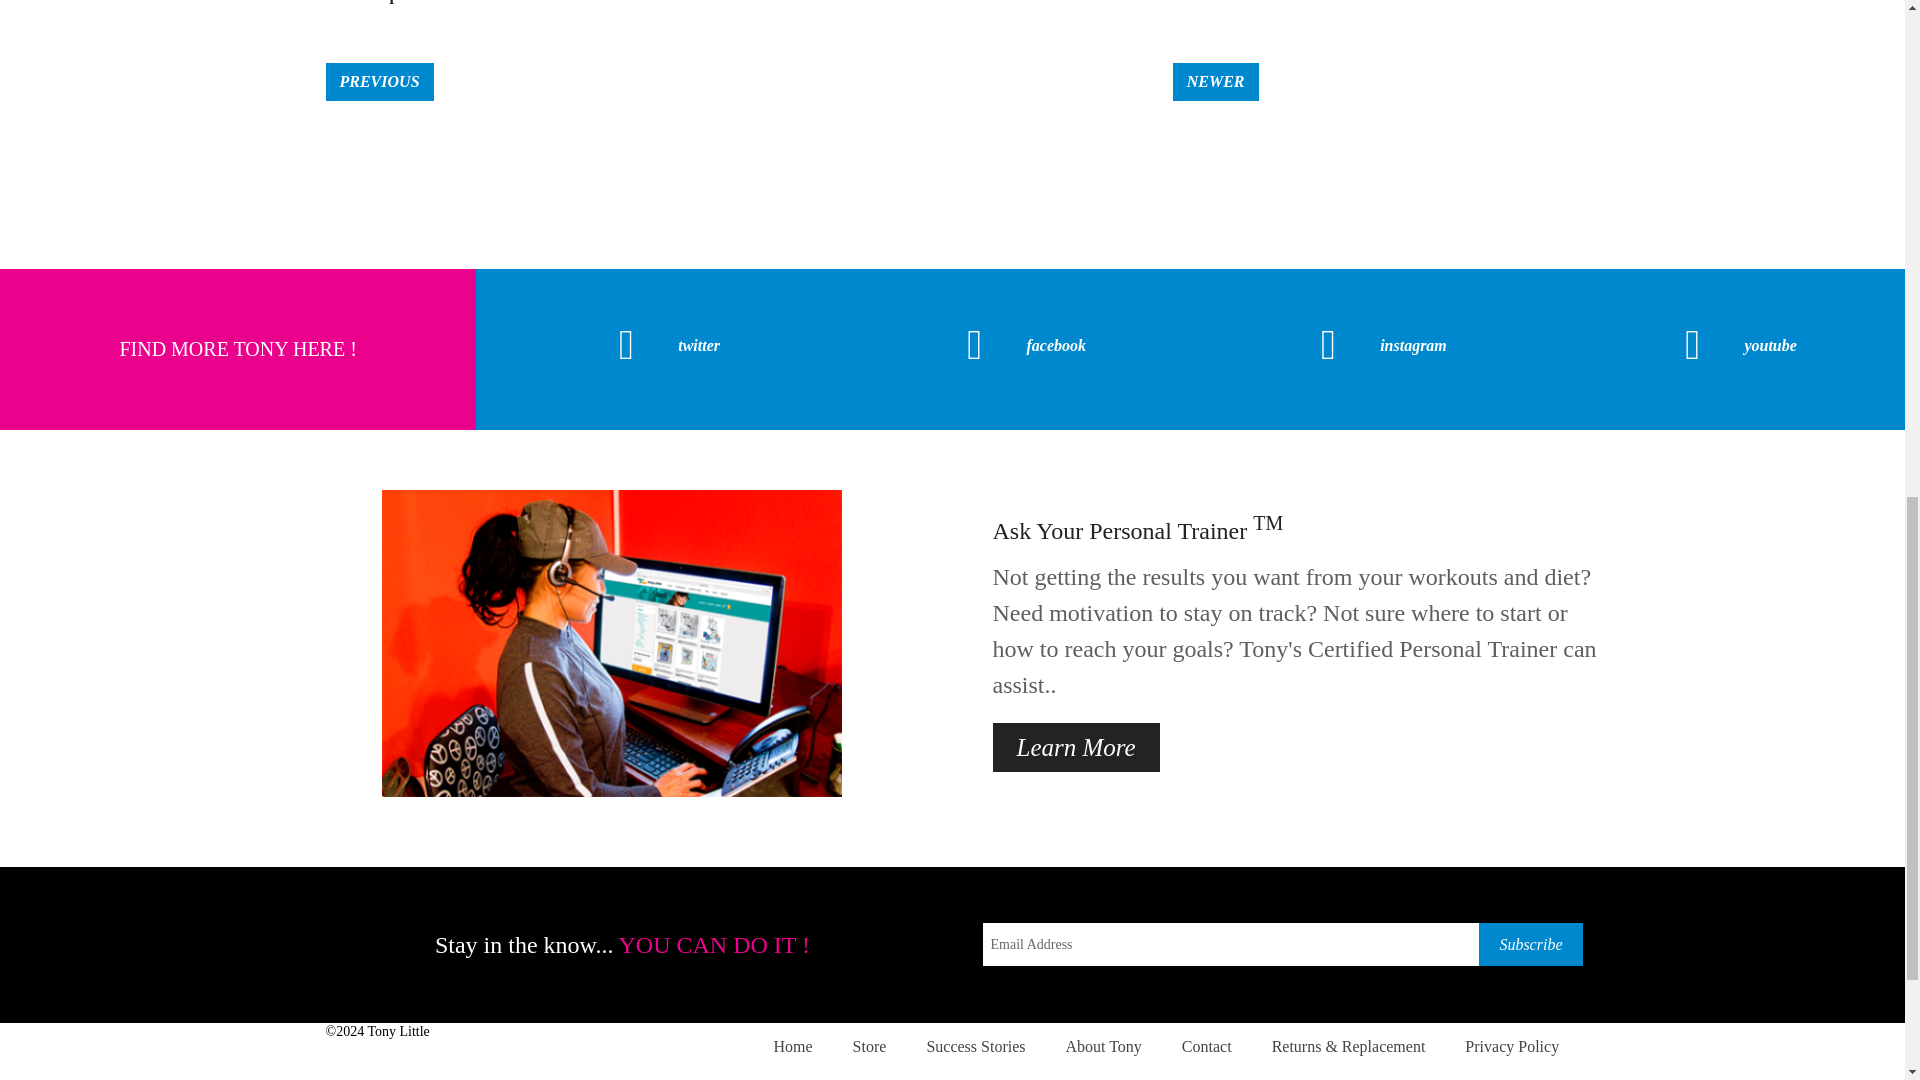 Image resolution: width=1920 pixels, height=1080 pixels. What do you see at coordinates (397, 1030) in the screenshot?
I see `Tony Little` at bounding box center [397, 1030].